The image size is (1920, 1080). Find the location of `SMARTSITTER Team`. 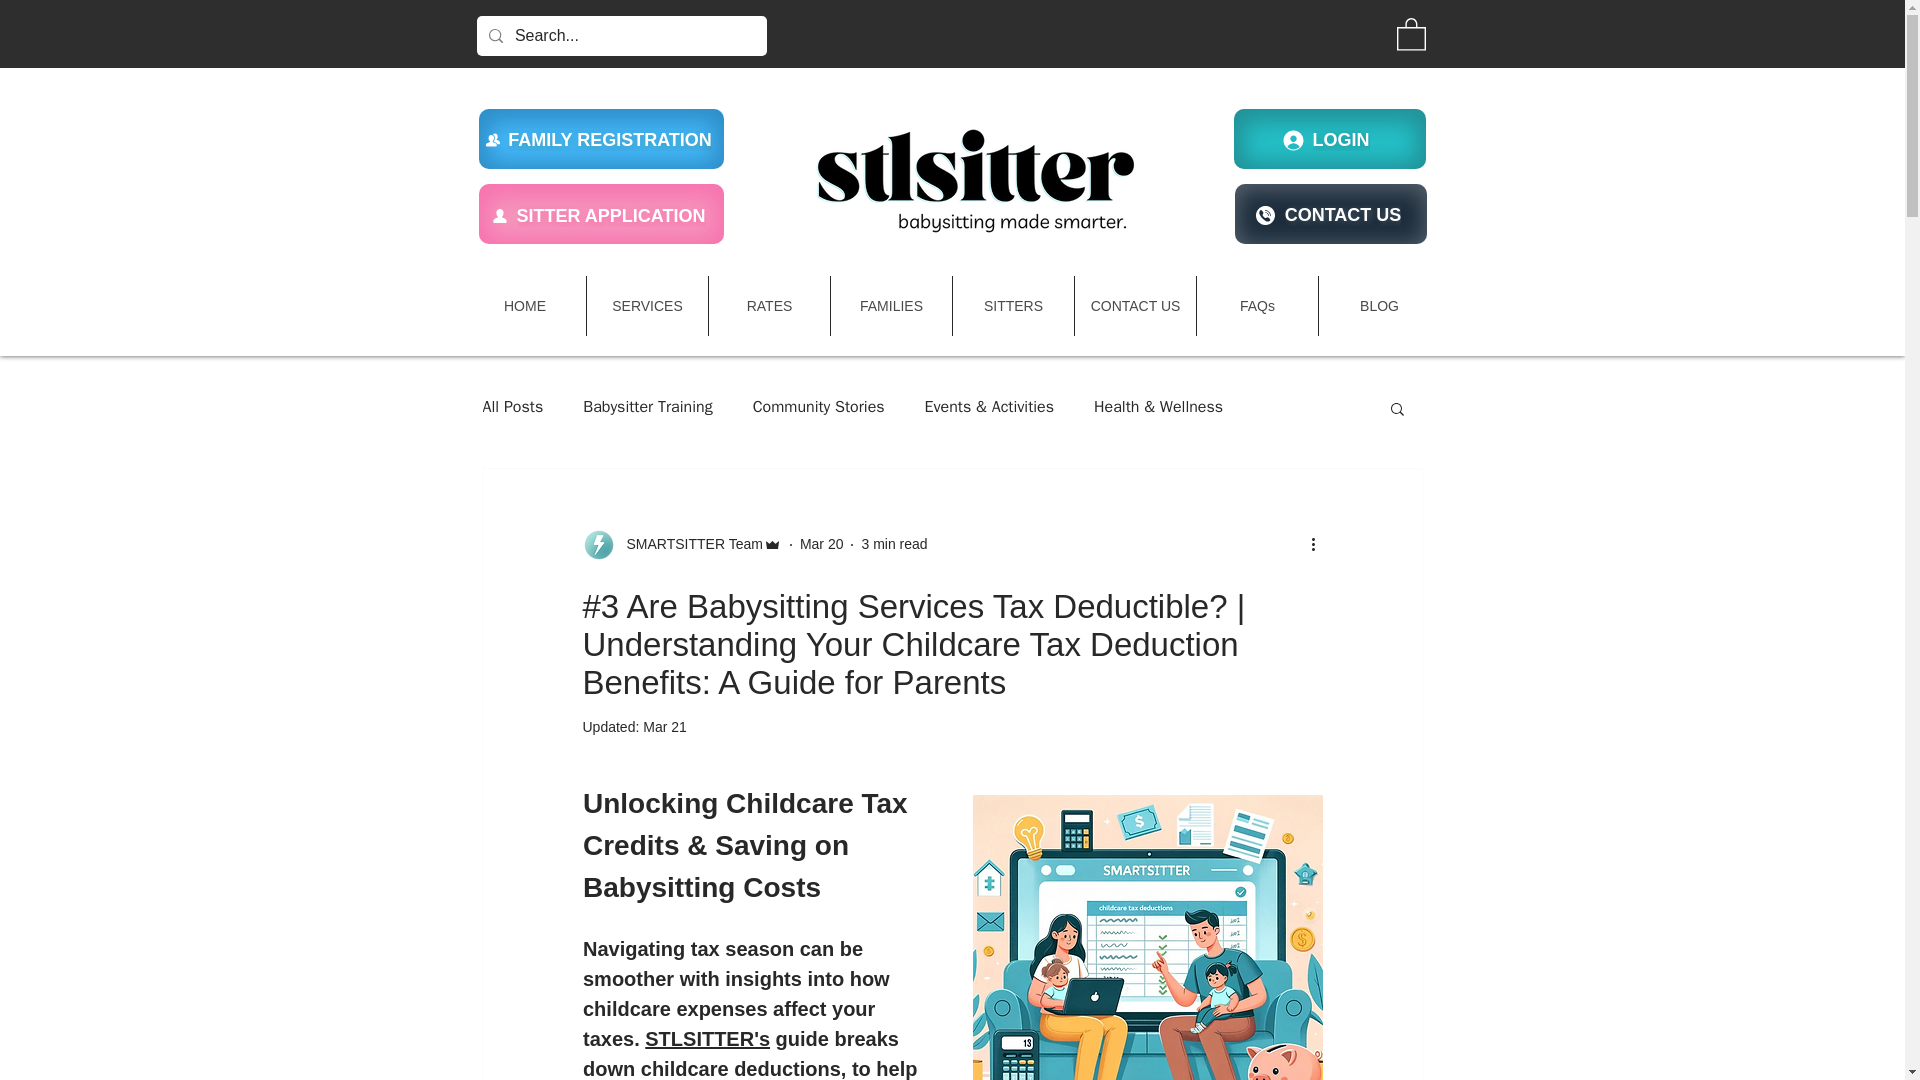

SMARTSITTER Team is located at coordinates (681, 544).